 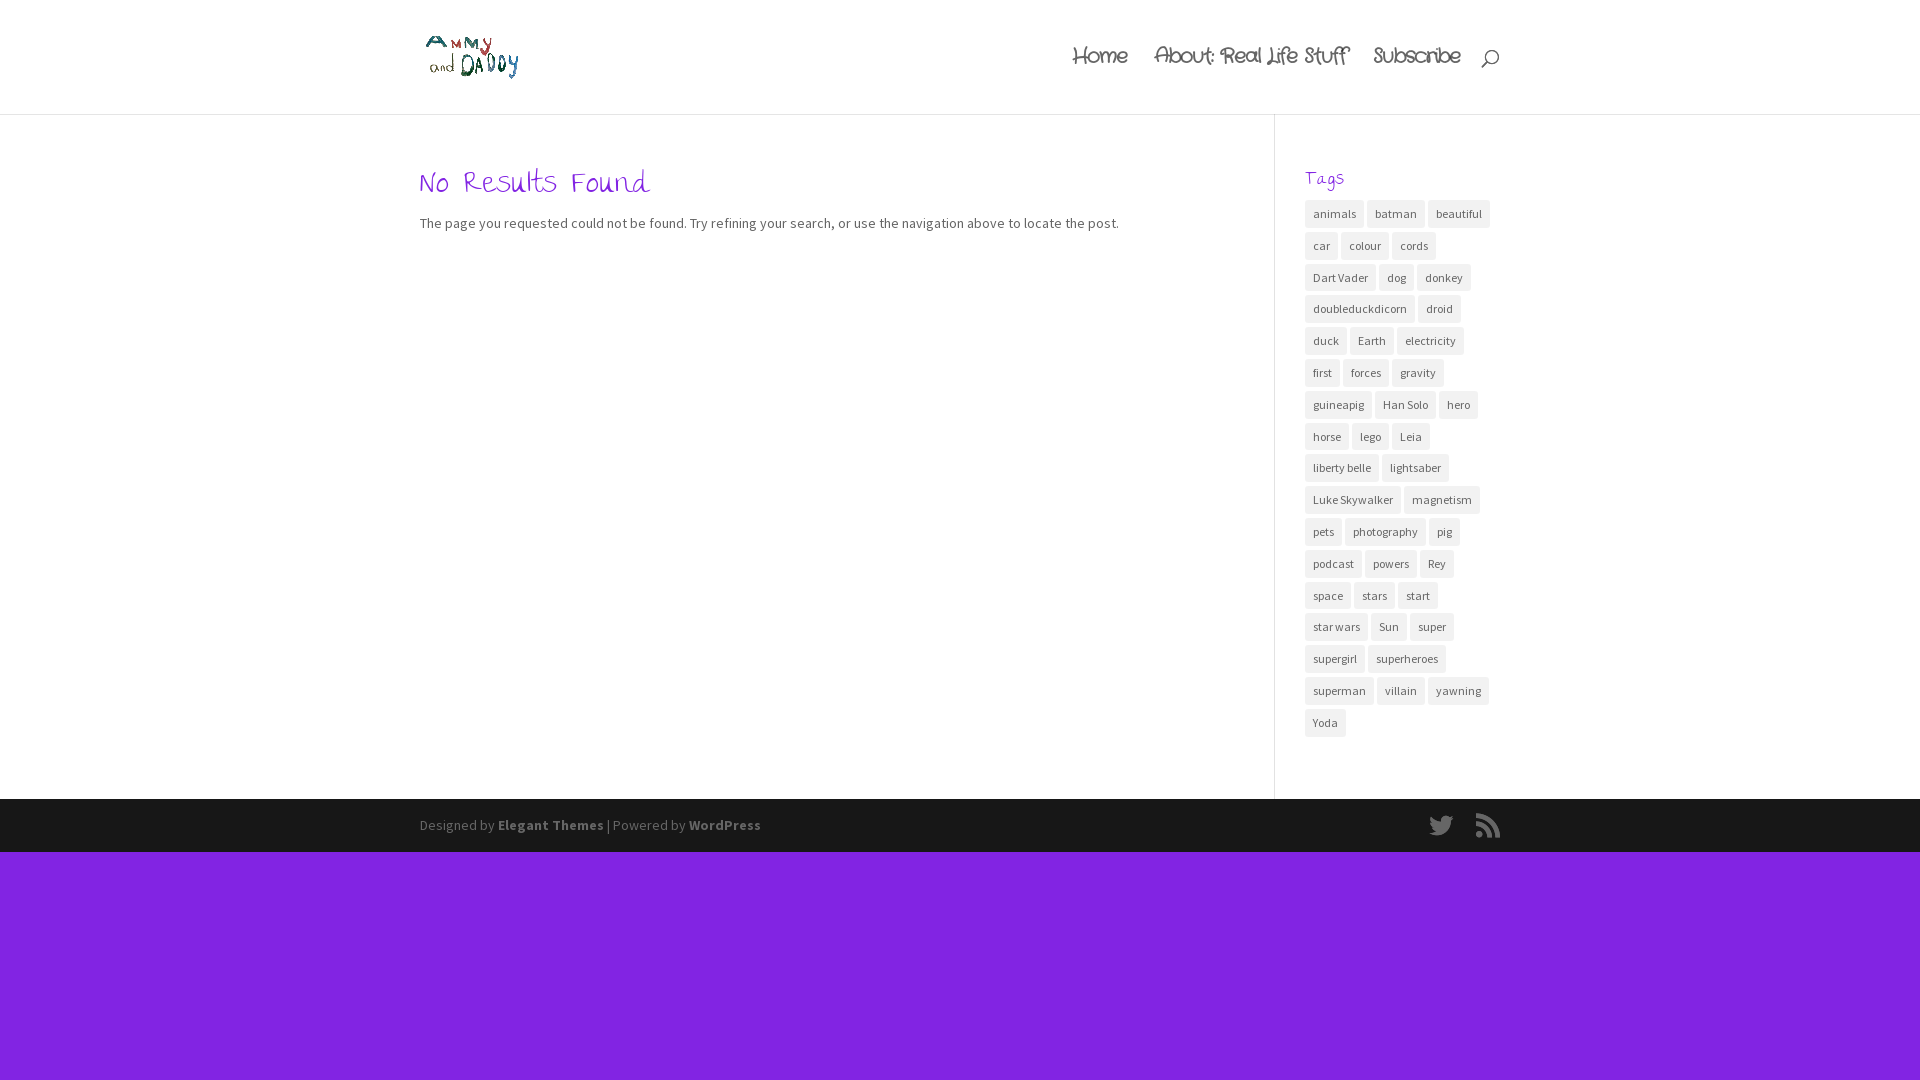 I want to click on doubleduckdicorn, so click(x=1360, y=309).